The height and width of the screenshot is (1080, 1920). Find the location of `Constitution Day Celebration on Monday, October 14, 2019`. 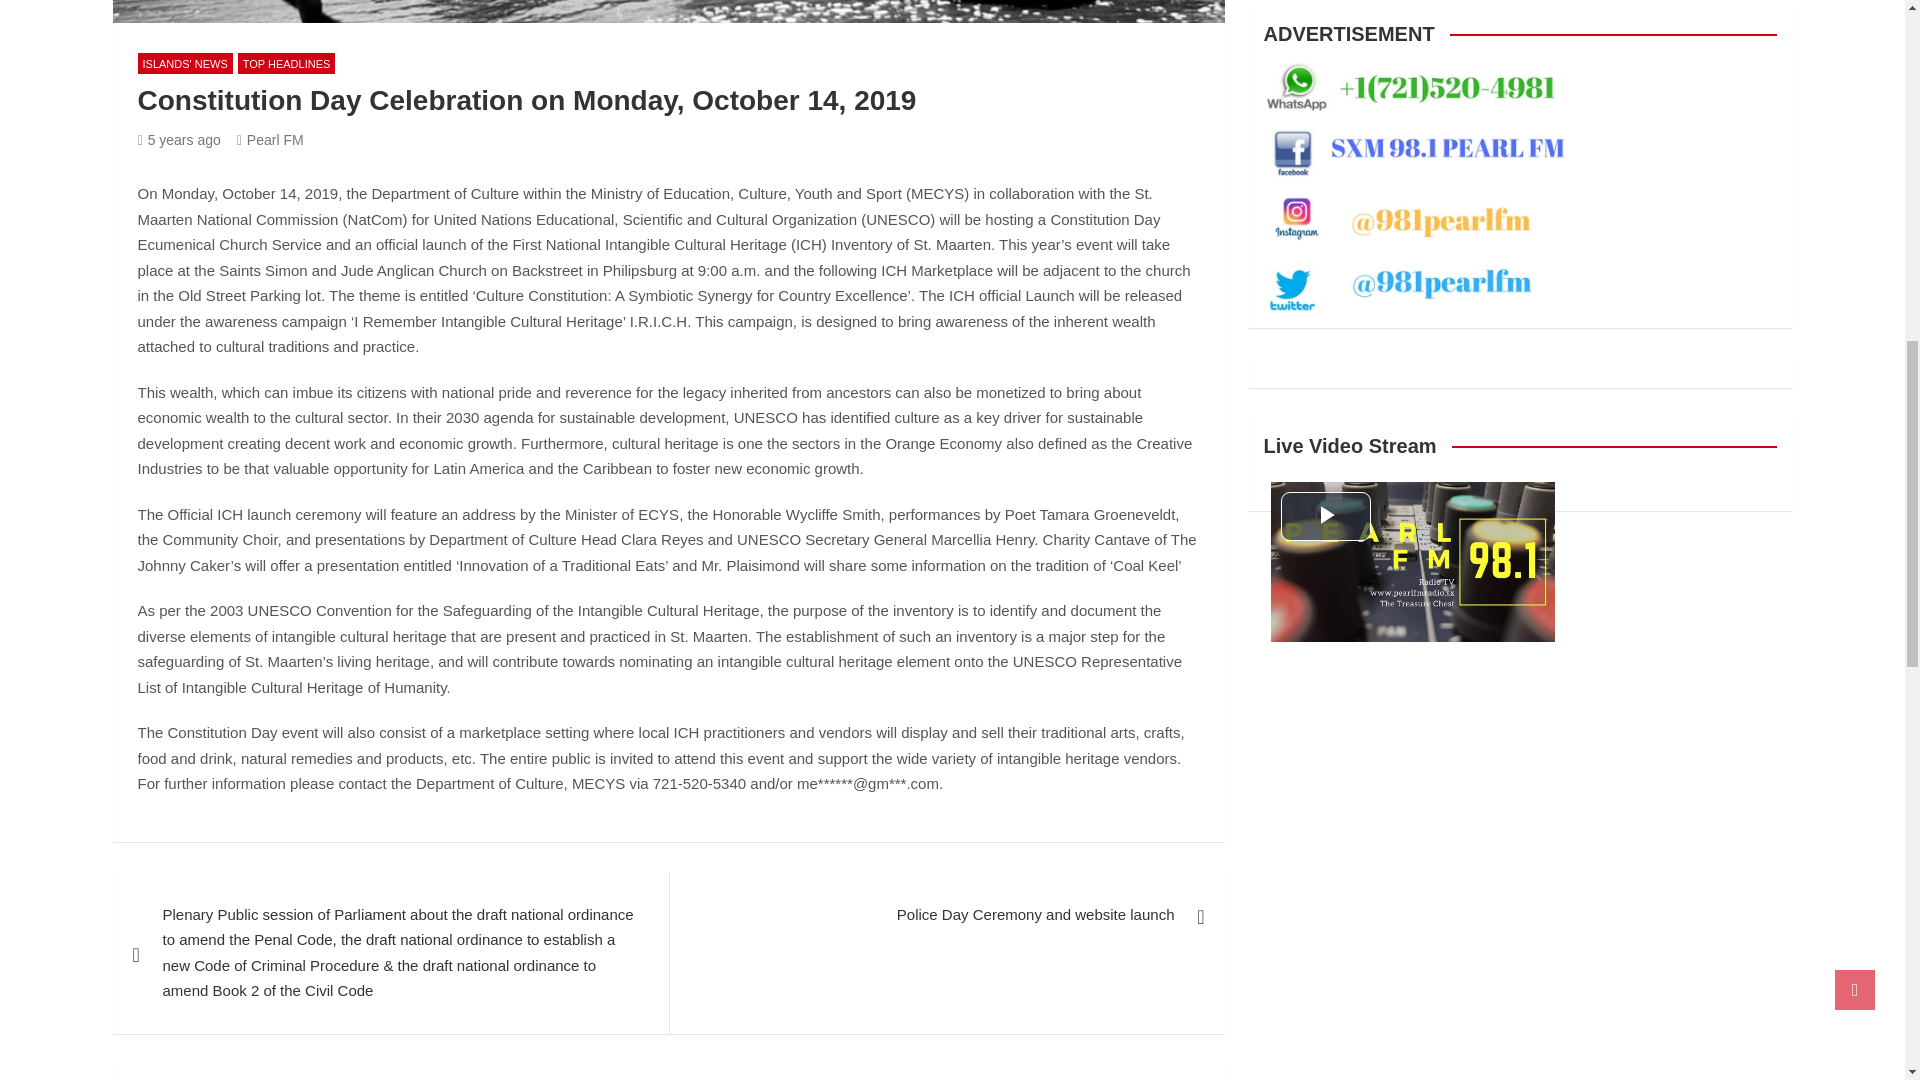

Constitution Day Celebration on Monday, October 14, 2019 is located at coordinates (179, 139).